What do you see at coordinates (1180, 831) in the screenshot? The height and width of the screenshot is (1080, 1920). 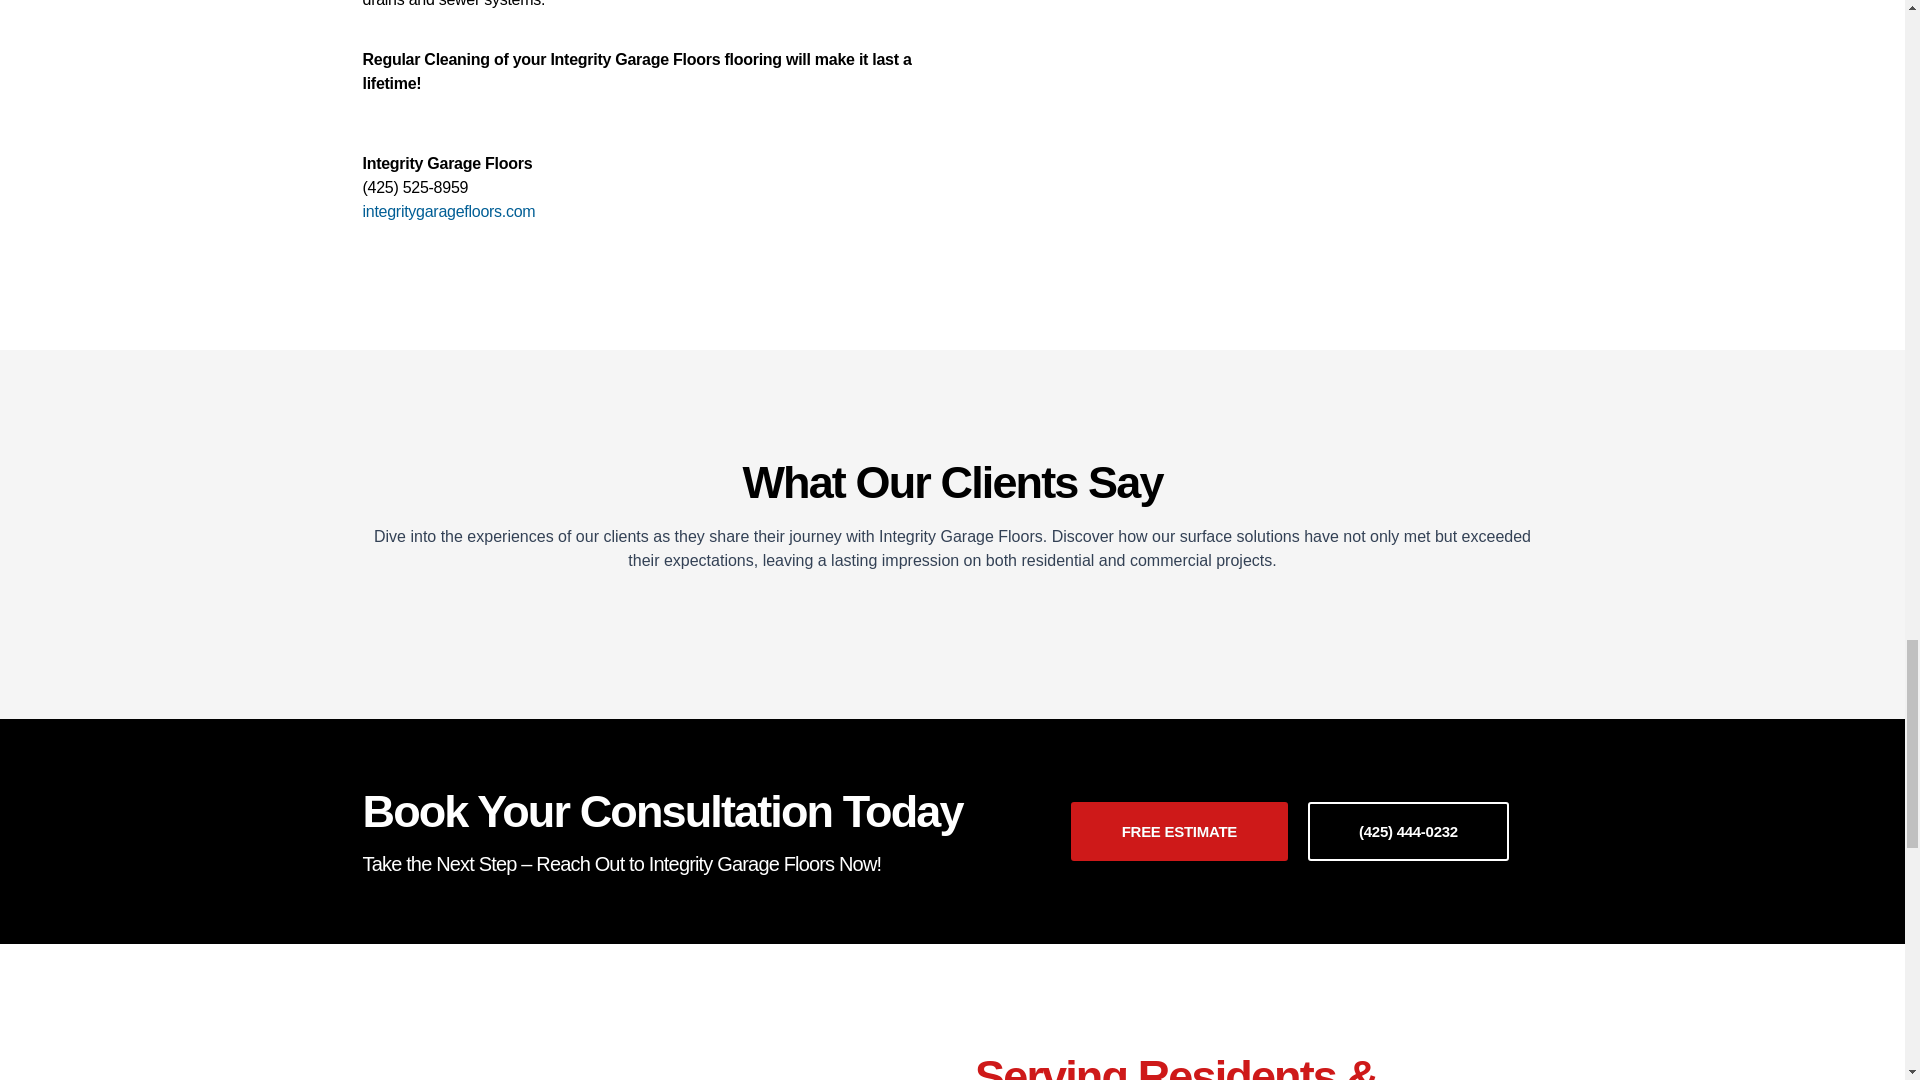 I see `FREE ESTIMATE` at bounding box center [1180, 831].